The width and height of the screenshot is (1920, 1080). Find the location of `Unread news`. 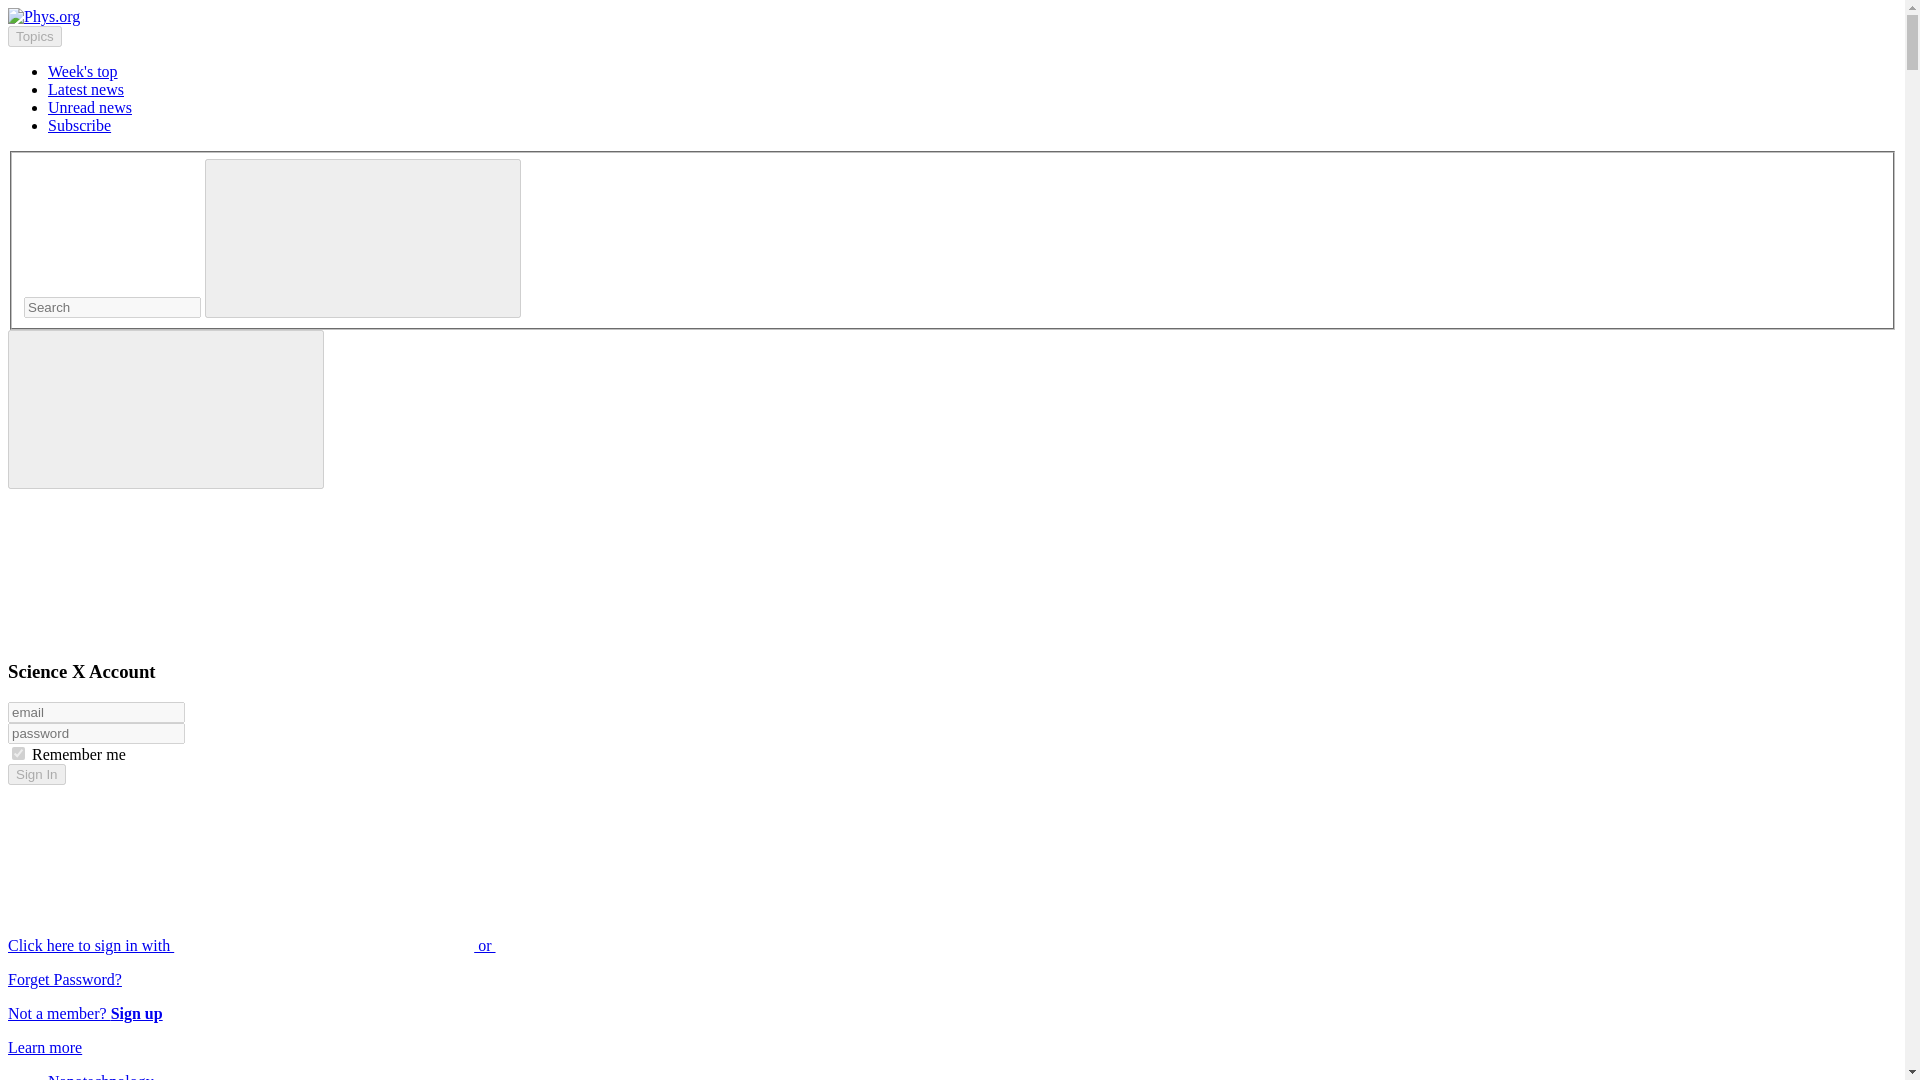

Unread news is located at coordinates (90, 107).